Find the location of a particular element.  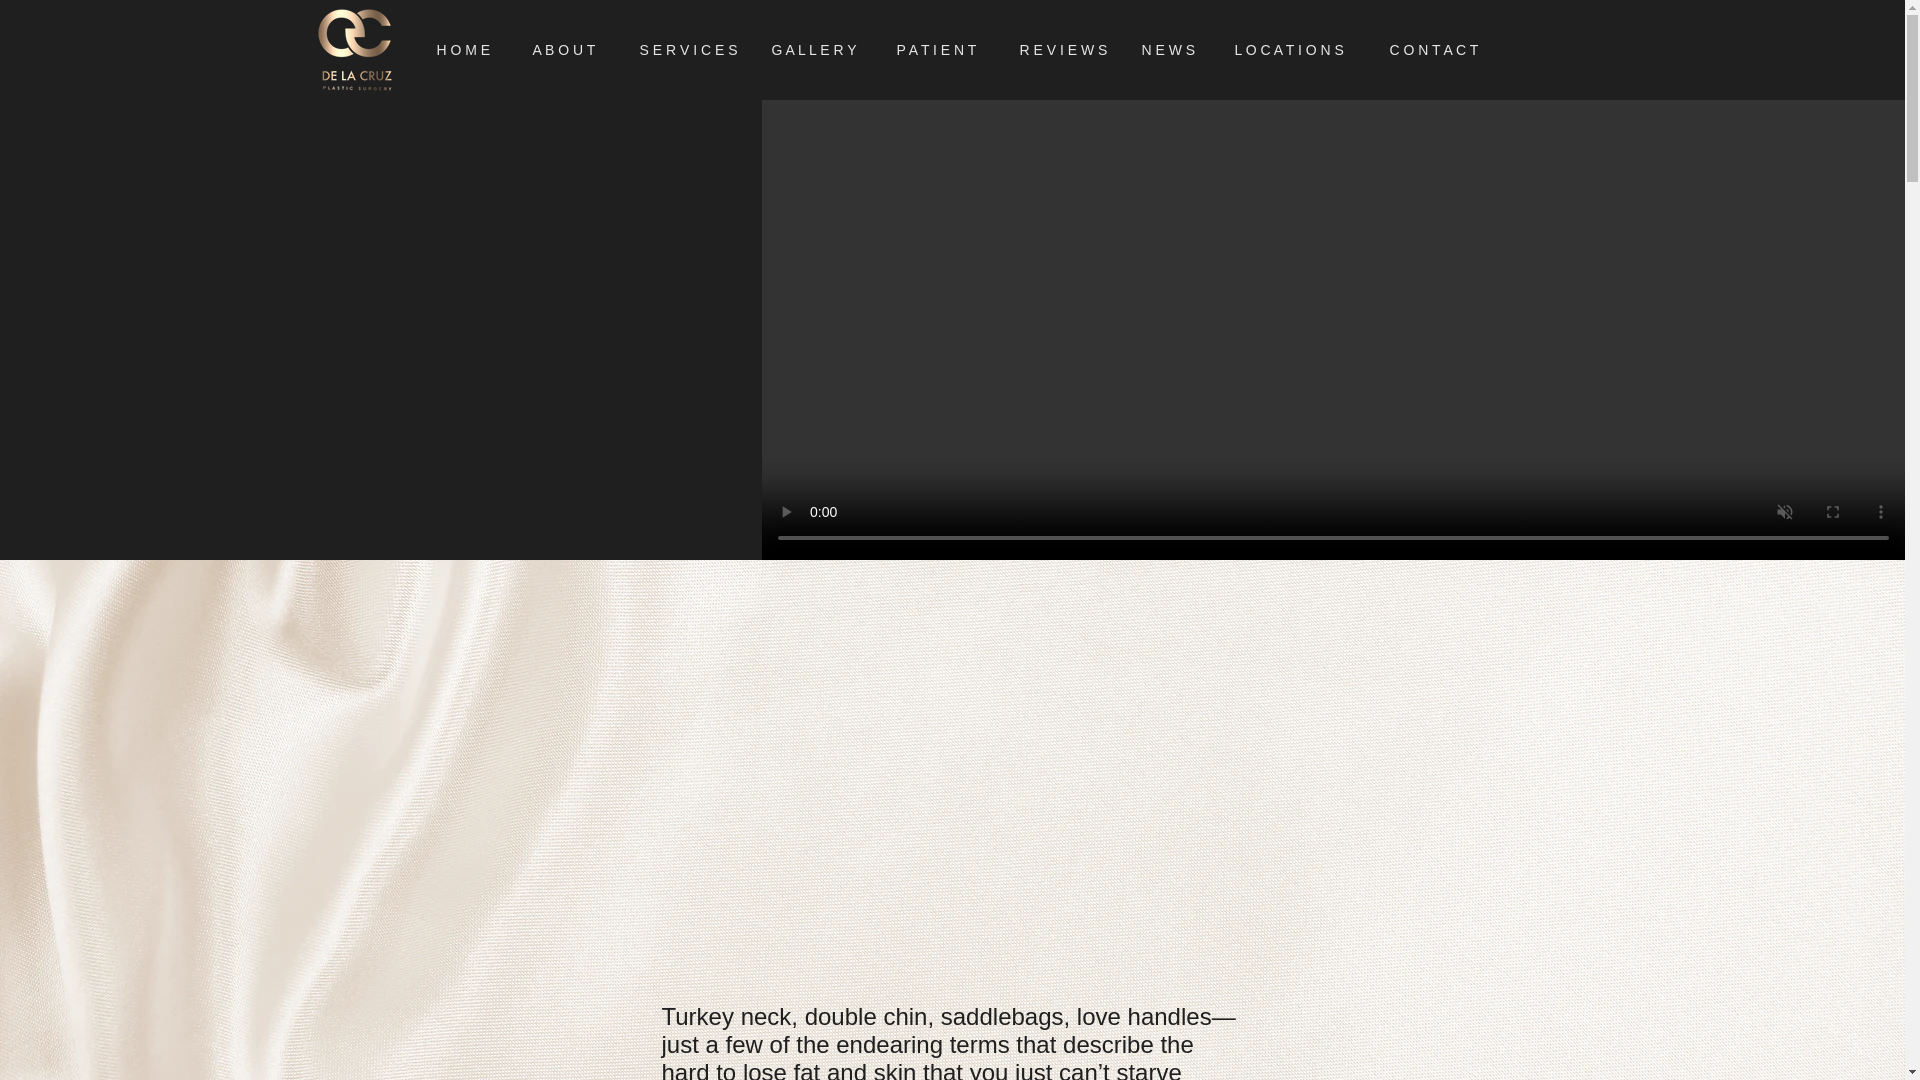

H O M E is located at coordinates (470, 49).